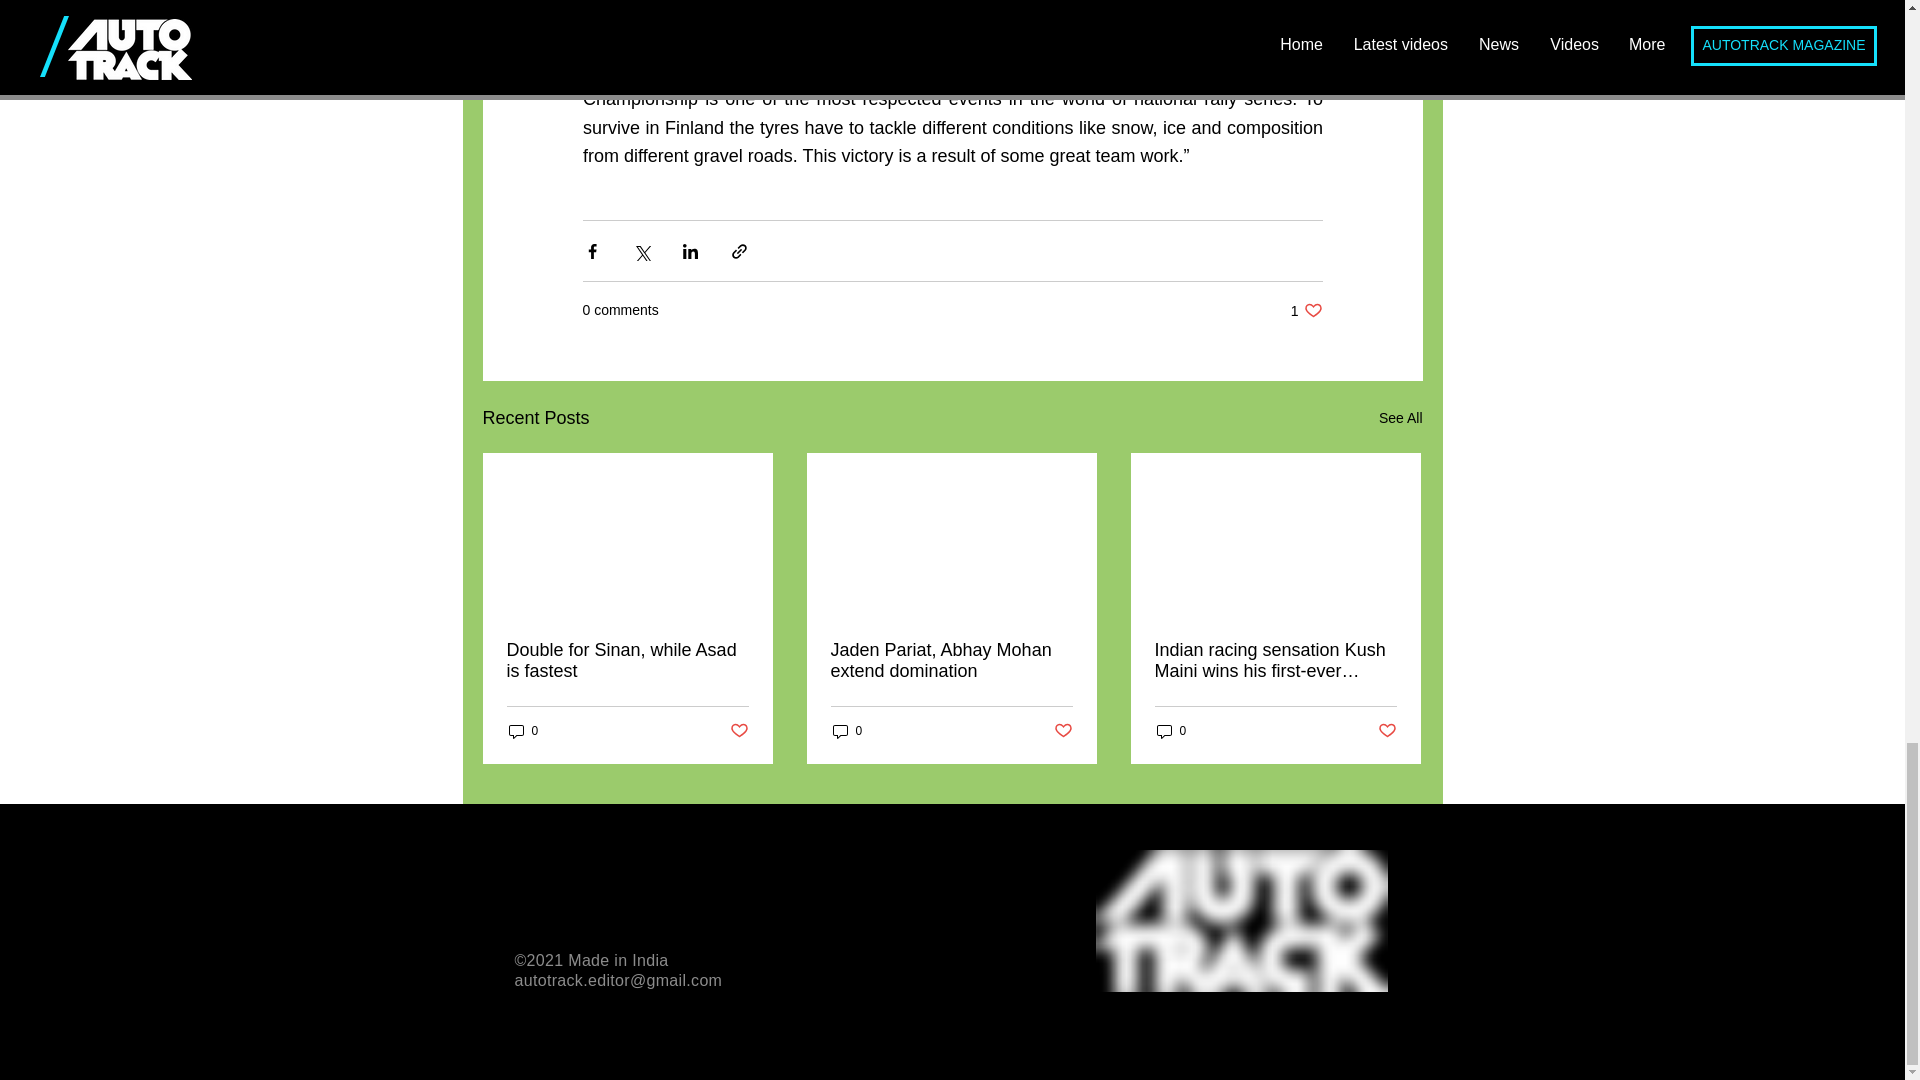 The image size is (1920, 1080). What do you see at coordinates (950, 660) in the screenshot?
I see `Jaden Pariat, Abhay Mohan extend domination` at bounding box center [950, 660].